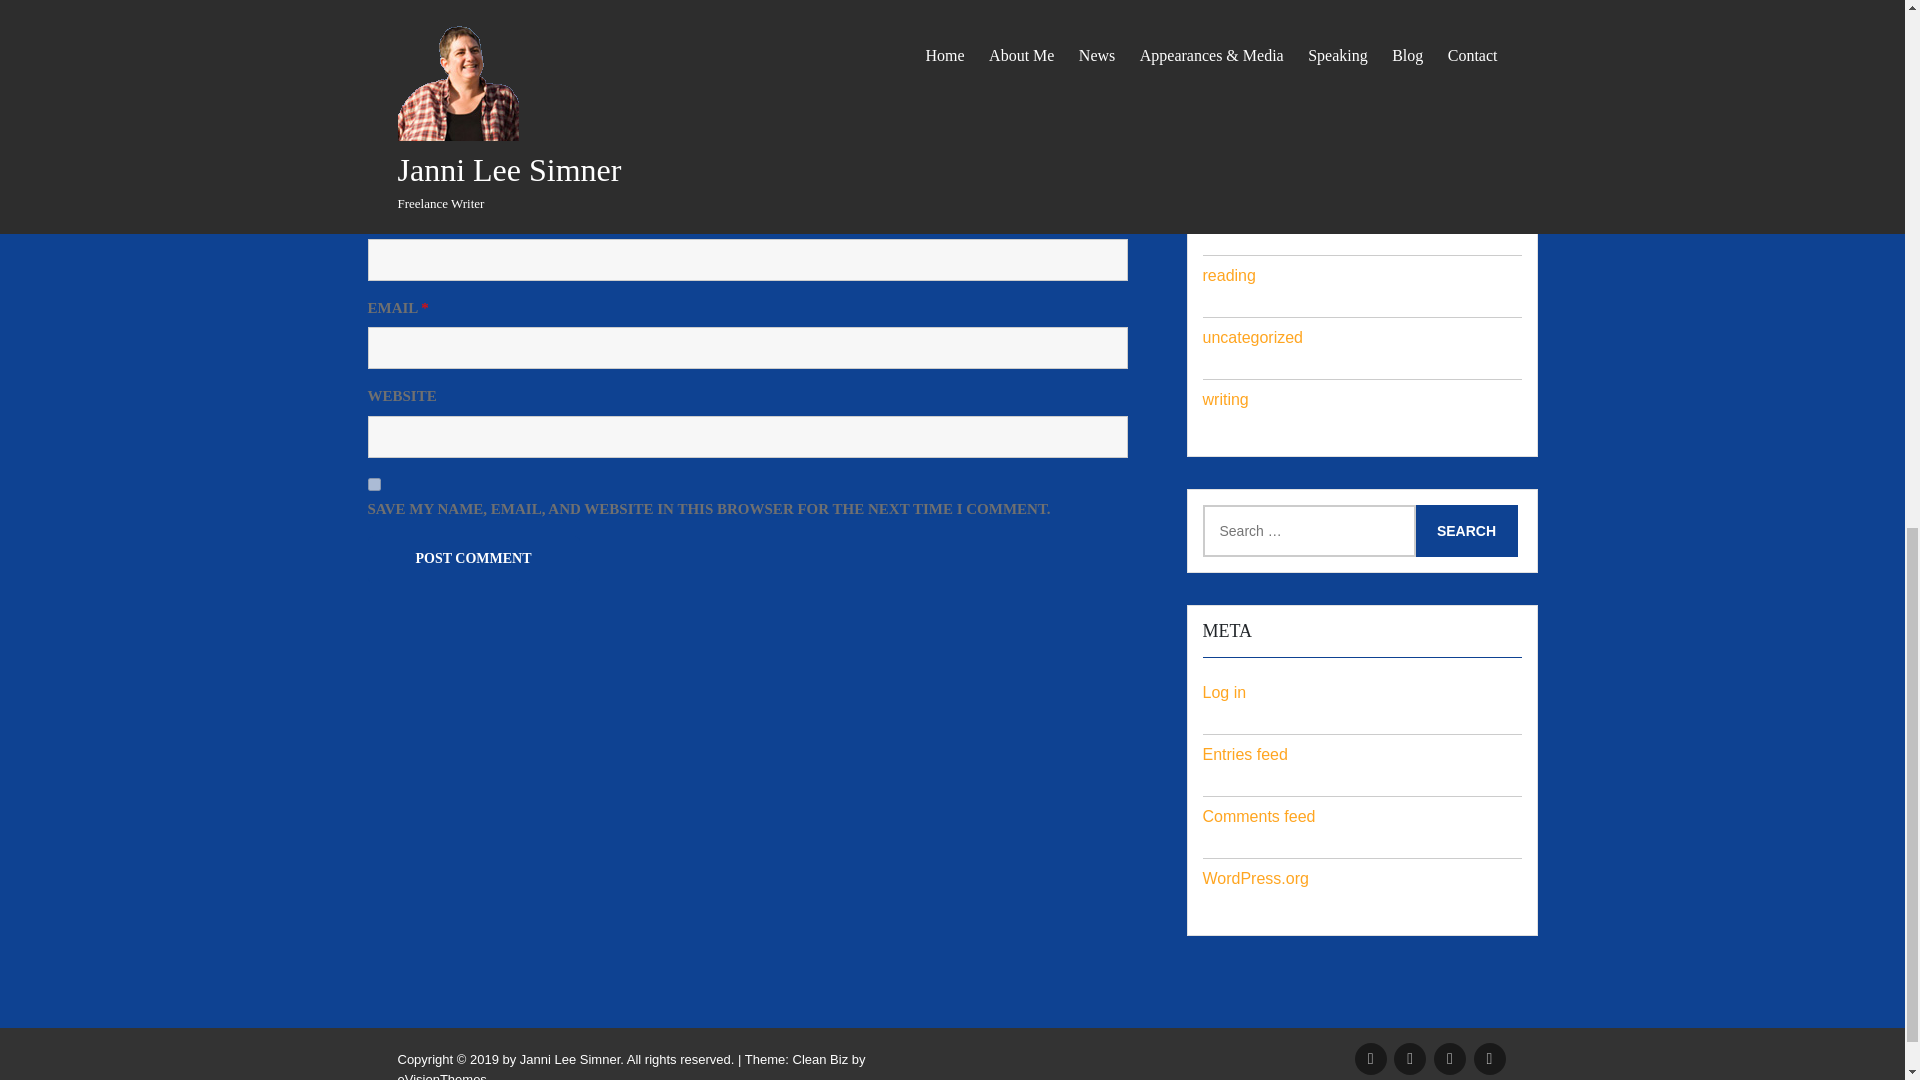  I want to click on reading, so click(1228, 275).